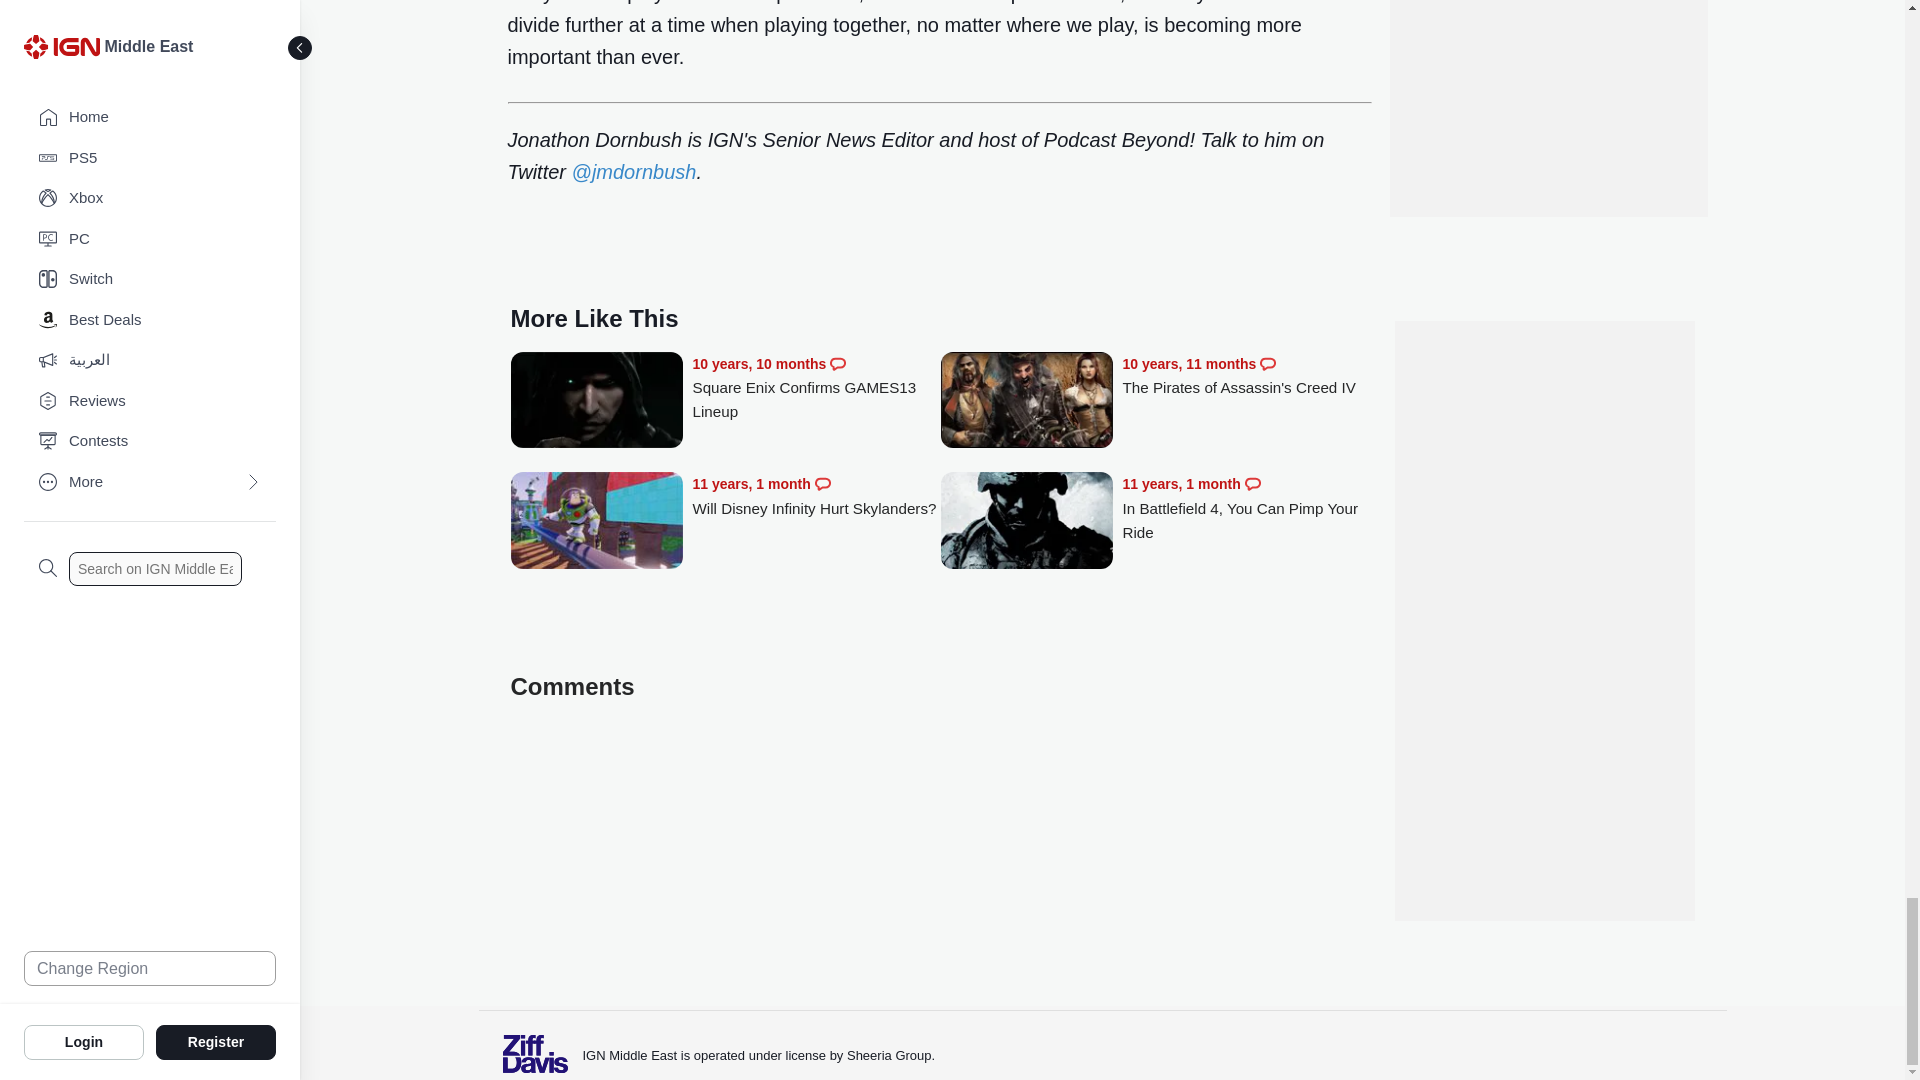  What do you see at coordinates (838, 364) in the screenshot?
I see `Comments` at bounding box center [838, 364].